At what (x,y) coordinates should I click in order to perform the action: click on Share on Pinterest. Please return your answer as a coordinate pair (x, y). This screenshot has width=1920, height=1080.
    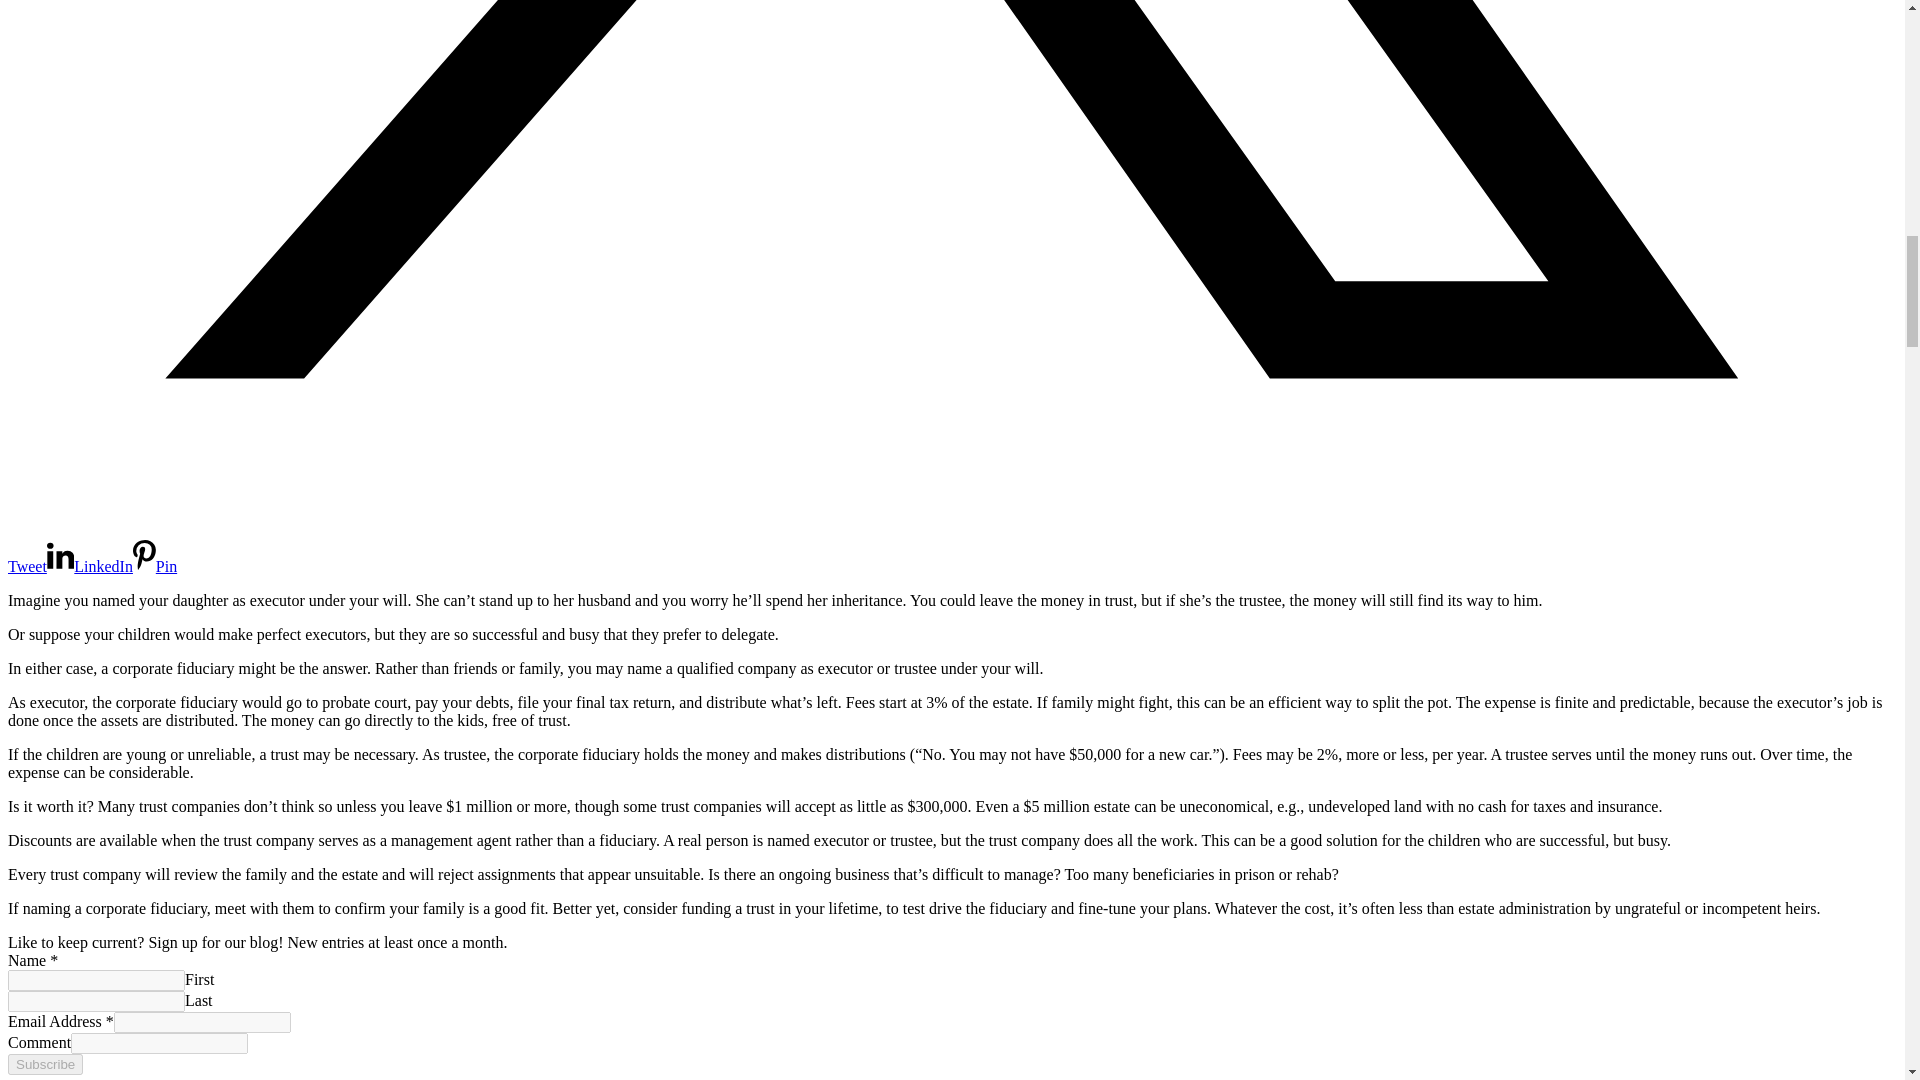
    Looking at the image, I should click on (154, 566).